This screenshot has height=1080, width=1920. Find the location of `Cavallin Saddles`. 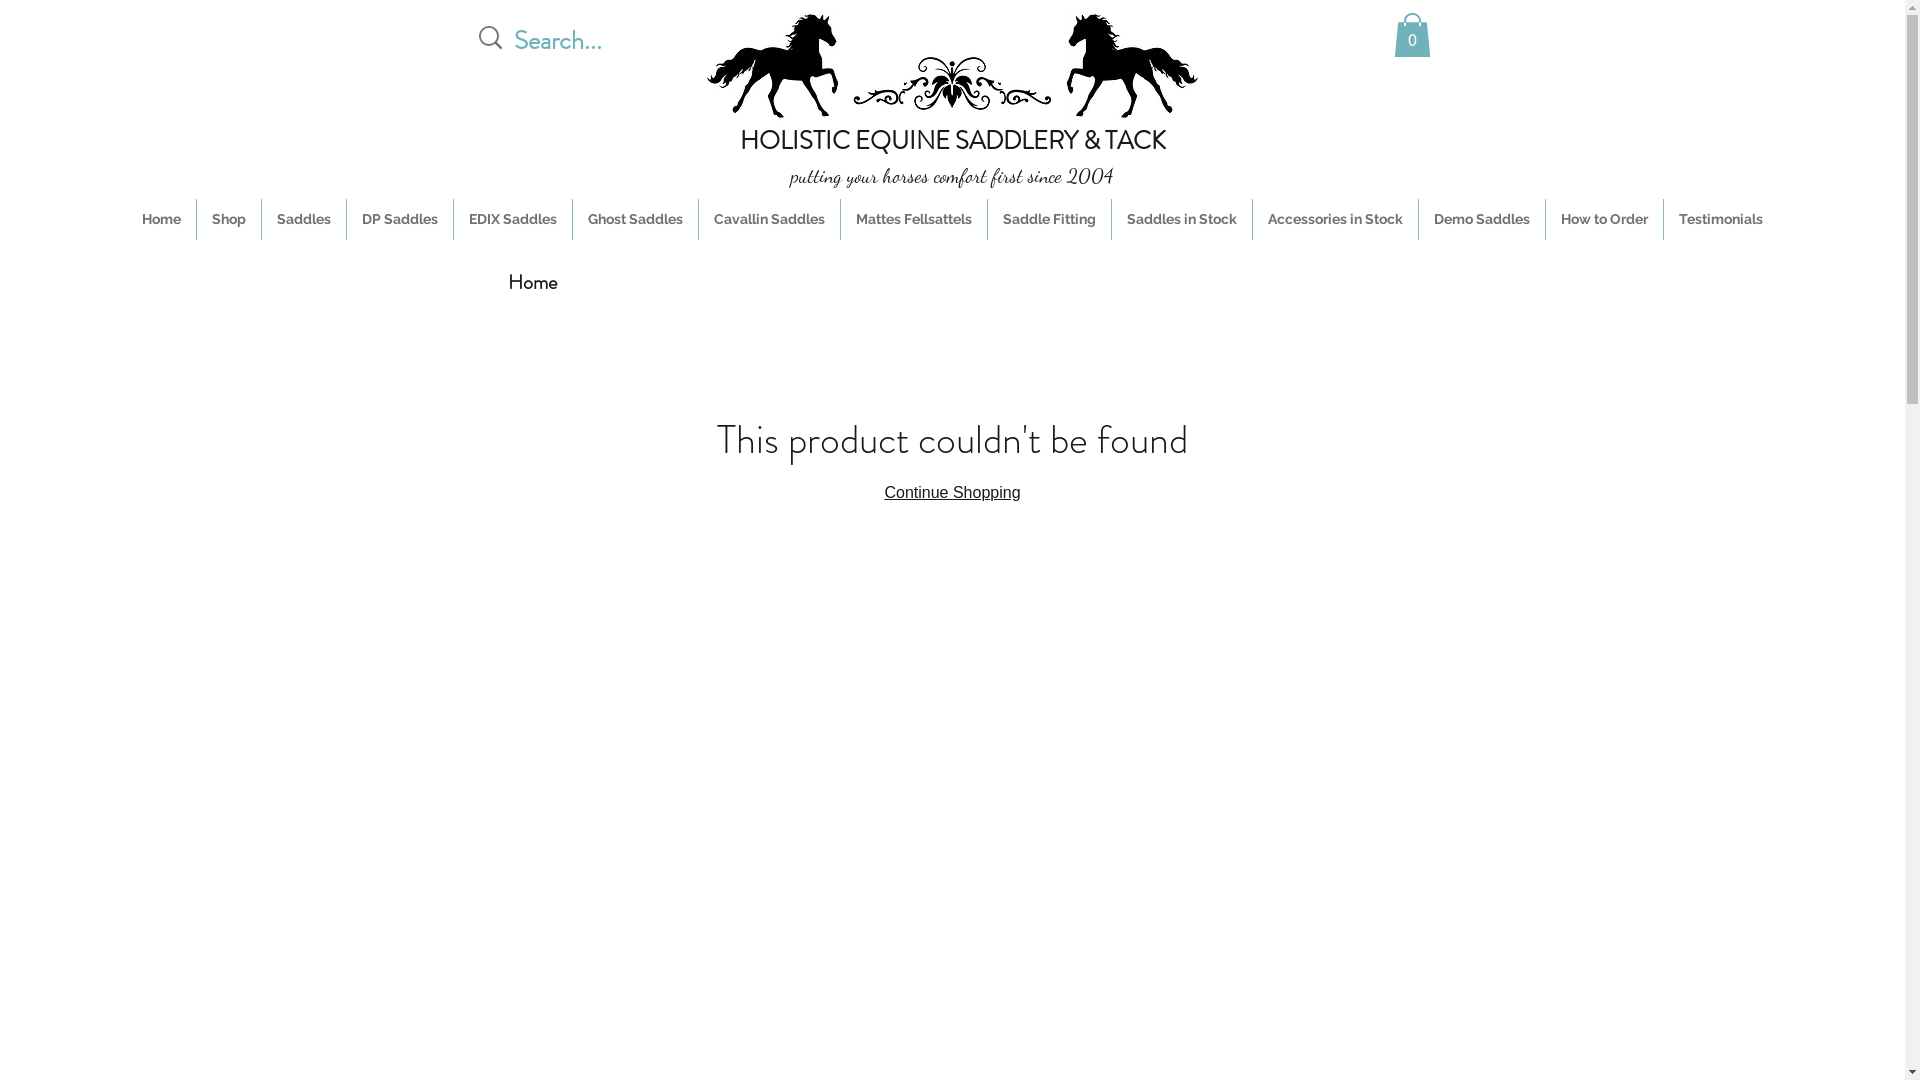

Cavallin Saddles is located at coordinates (770, 220).